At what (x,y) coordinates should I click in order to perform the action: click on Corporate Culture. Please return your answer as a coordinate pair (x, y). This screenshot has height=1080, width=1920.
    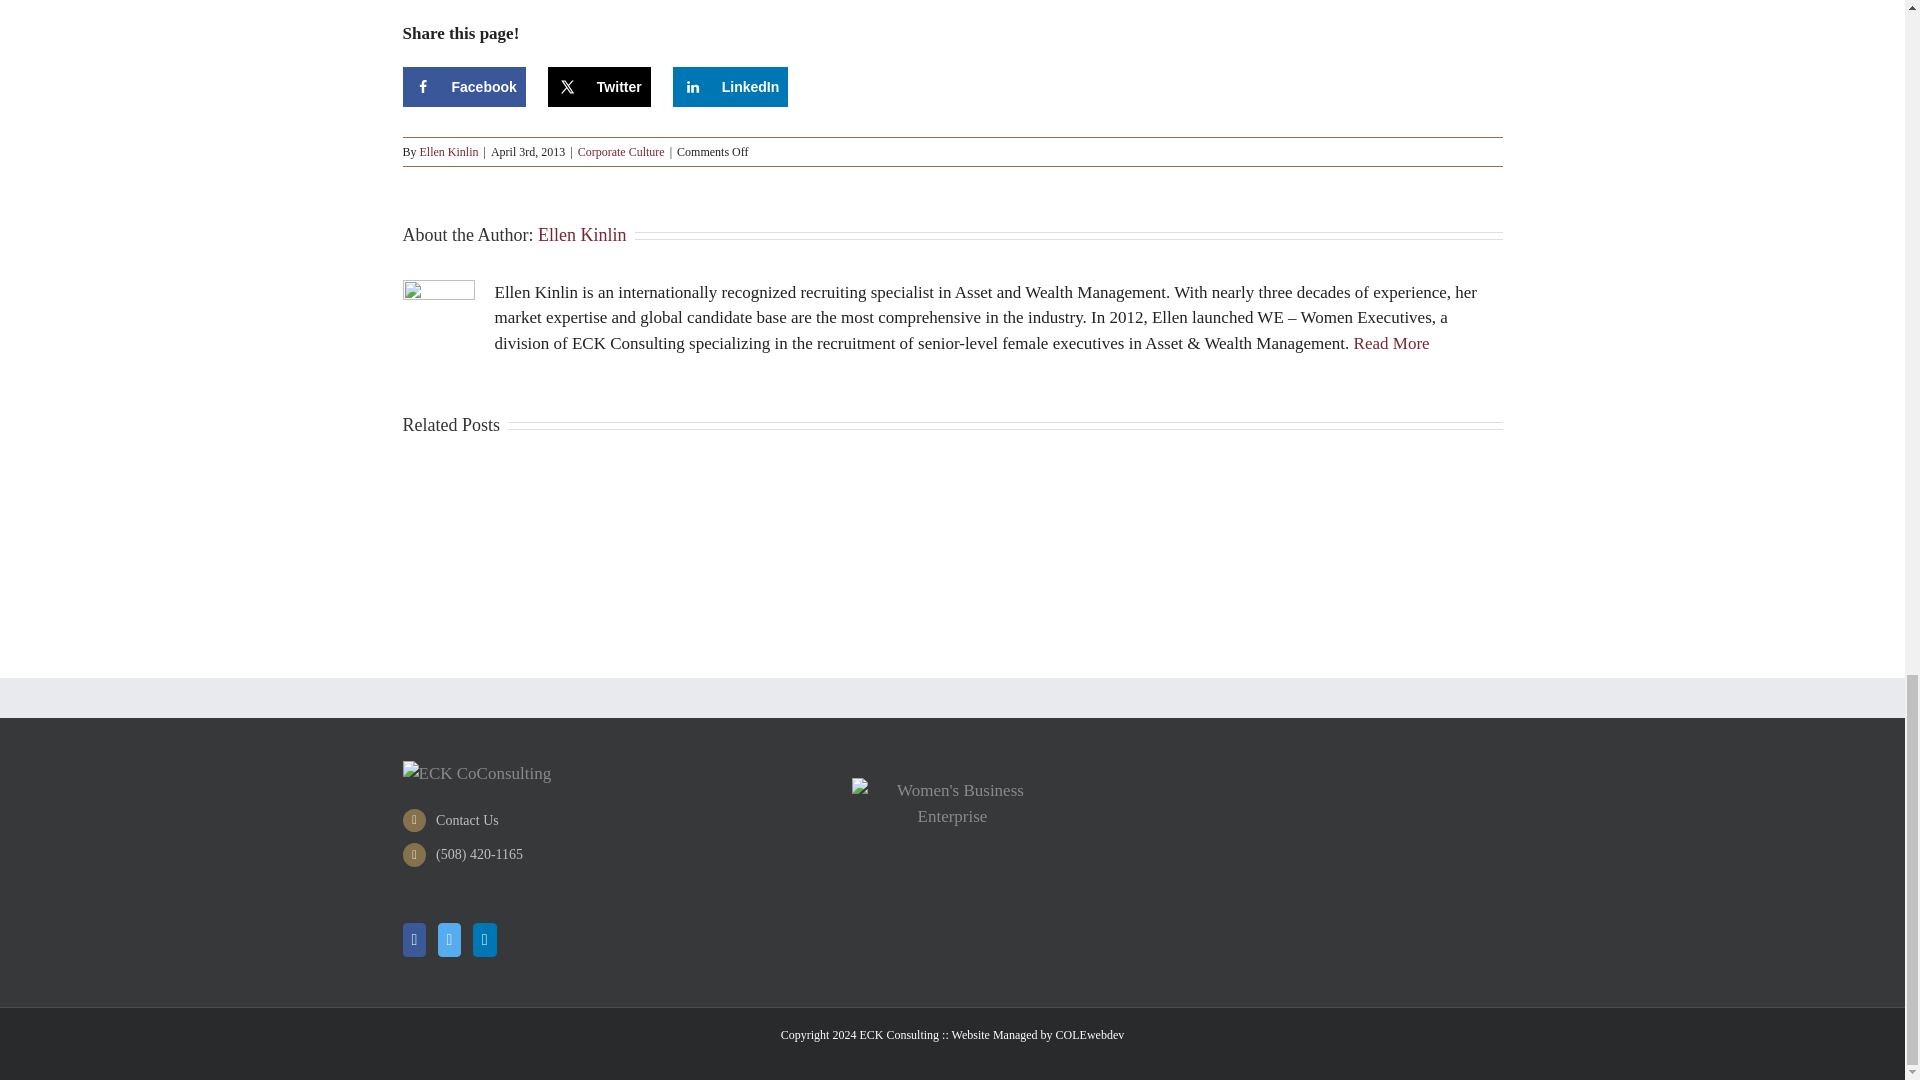
    Looking at the image, I should click on (620, 151).